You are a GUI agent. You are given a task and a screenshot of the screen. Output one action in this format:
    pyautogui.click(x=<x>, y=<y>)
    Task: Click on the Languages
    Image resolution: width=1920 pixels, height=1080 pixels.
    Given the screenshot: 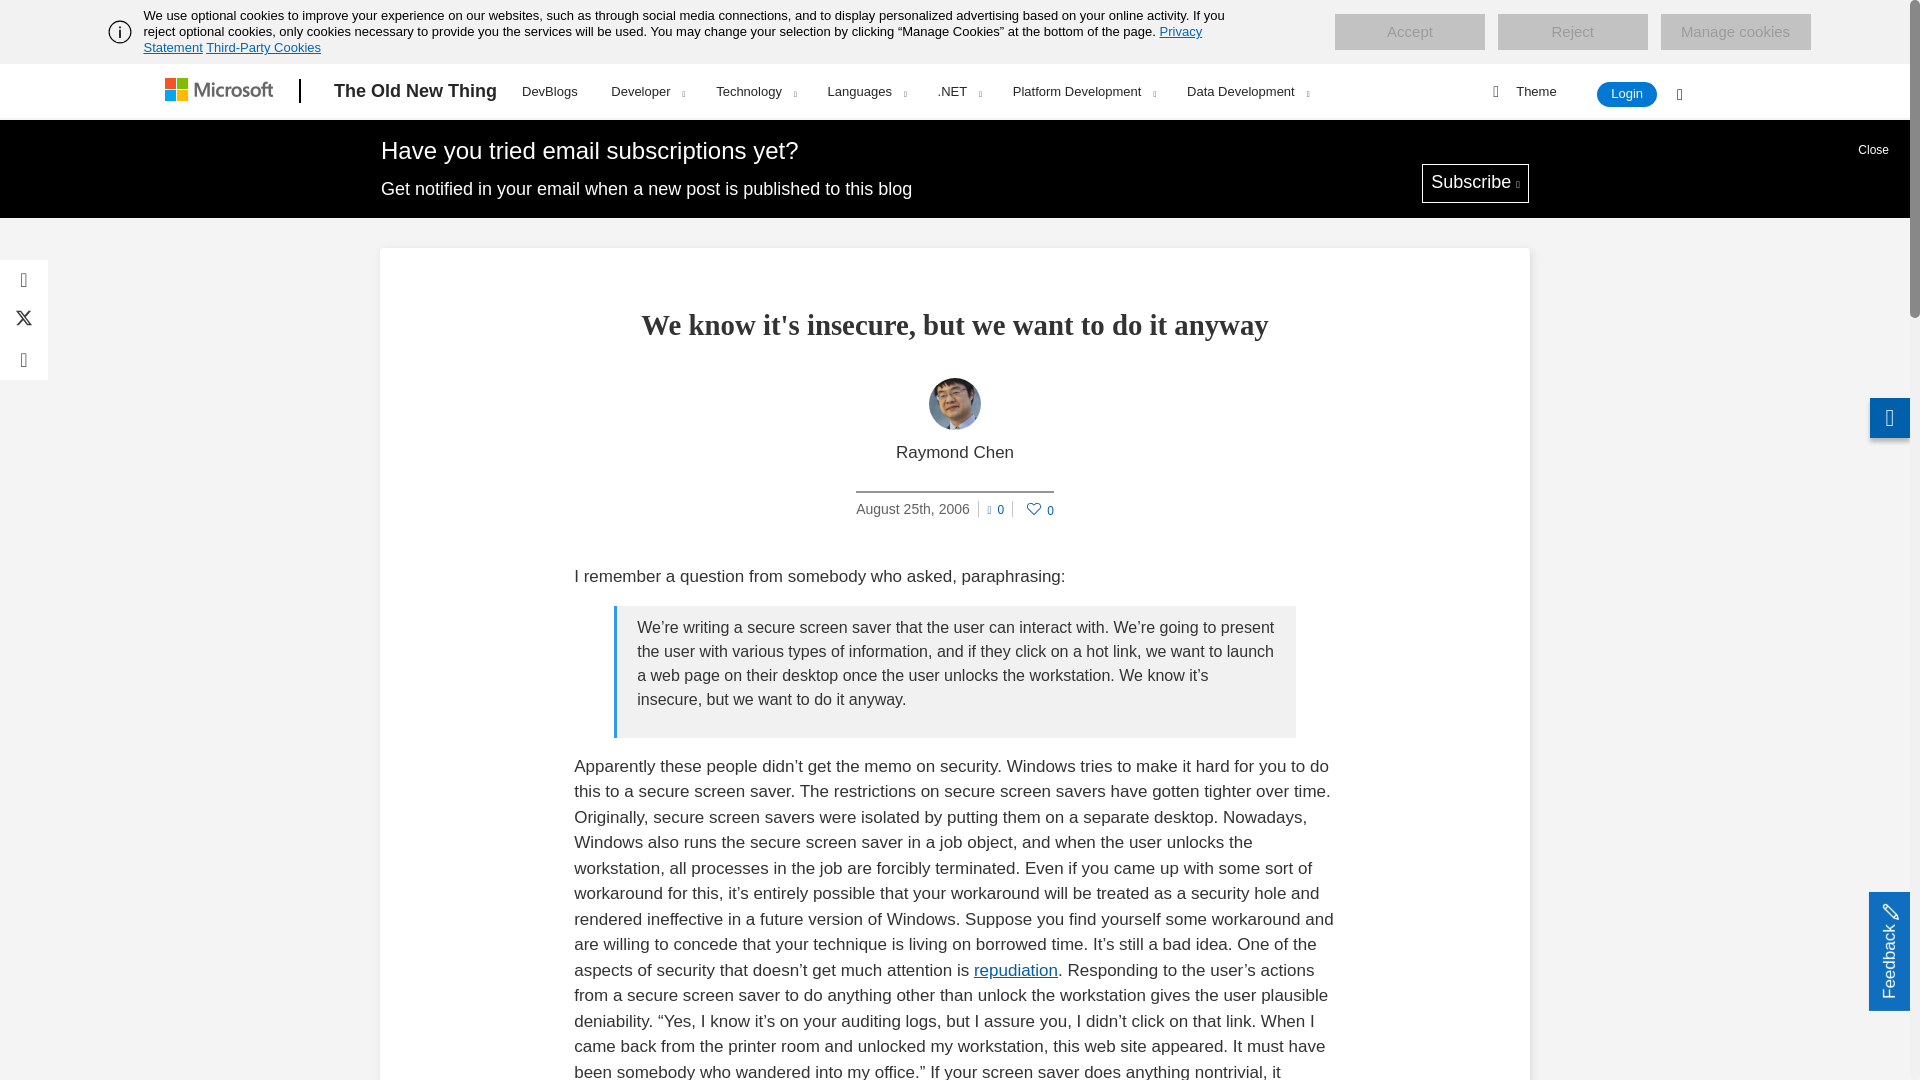 What is the action you would take?
    pyautogui.click(x=866, y=91)
    